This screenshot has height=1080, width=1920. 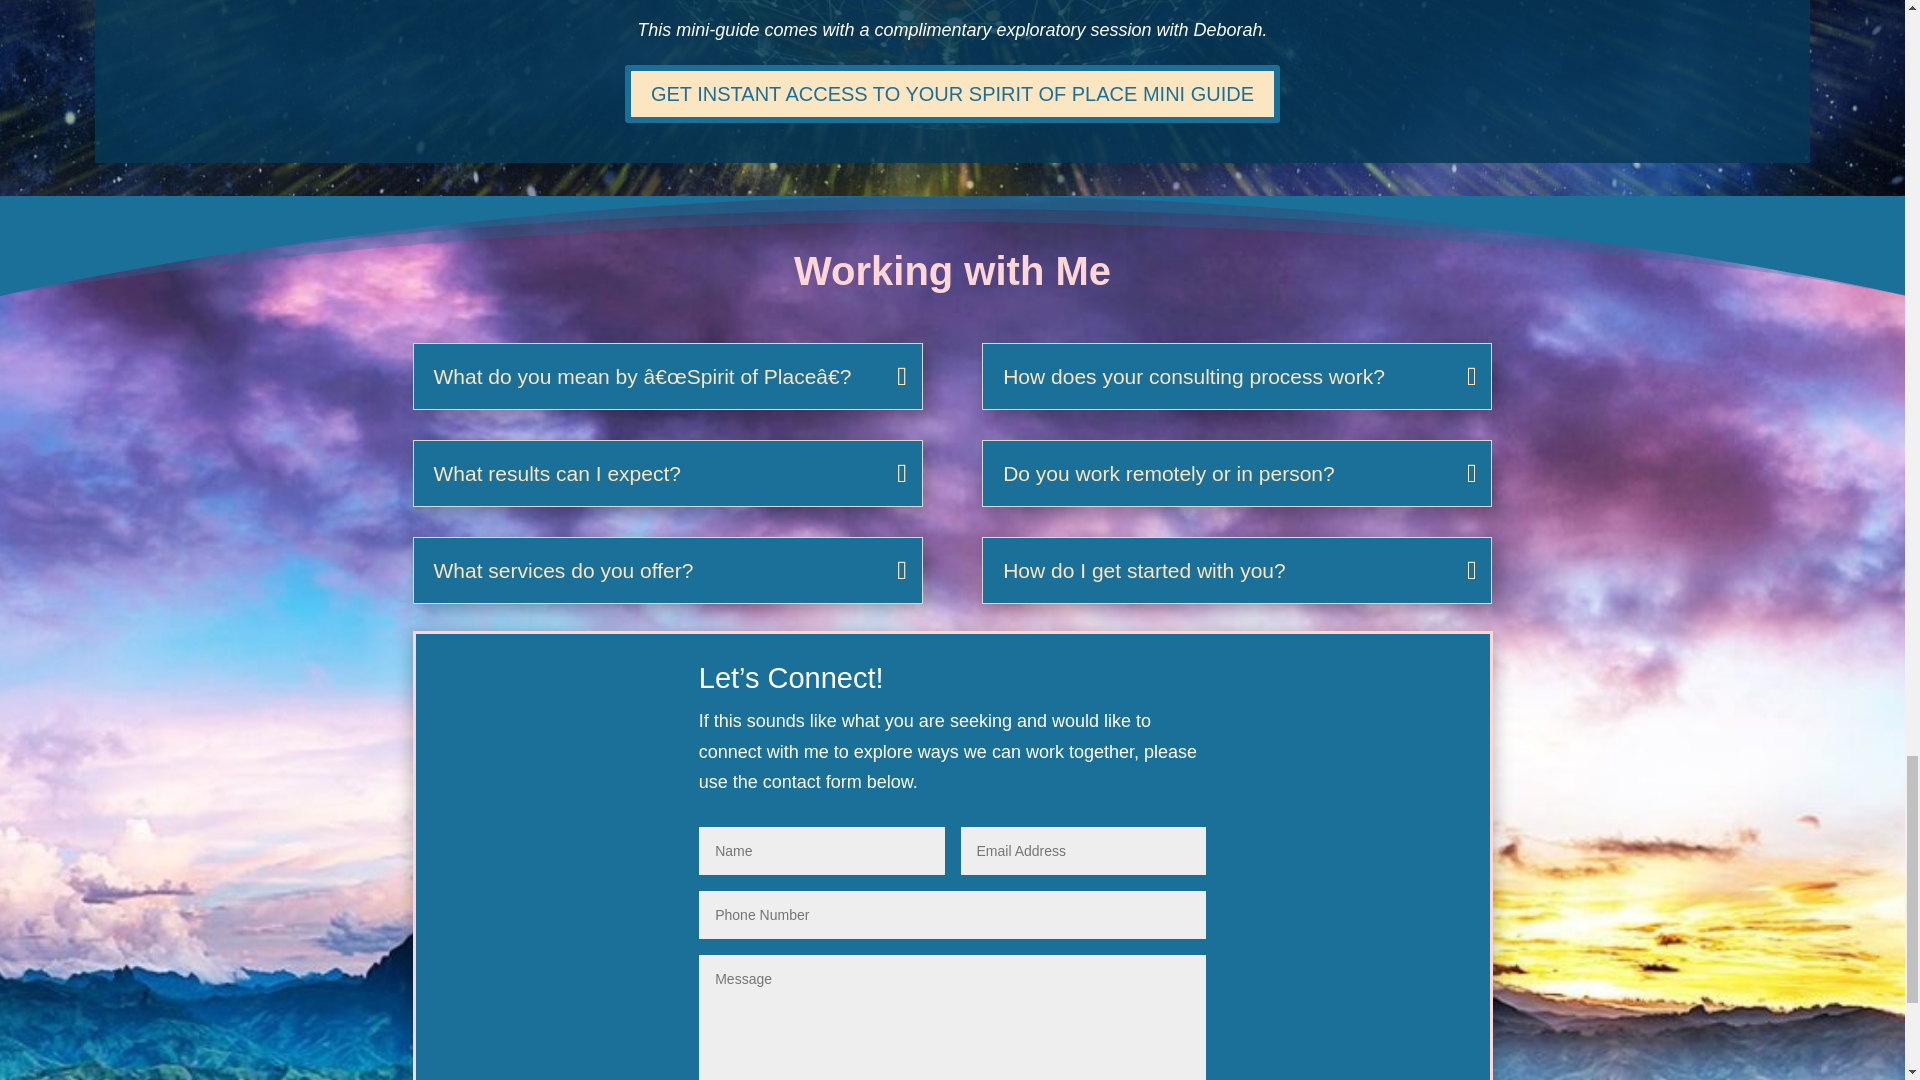 What do you see at coordinates (952, 94) in the screenshot?
I see `GET INSTANT ACCESS TO YOUR SPIRIT OF PLACE MINI GUIDE` at bounding box center [952, 94].